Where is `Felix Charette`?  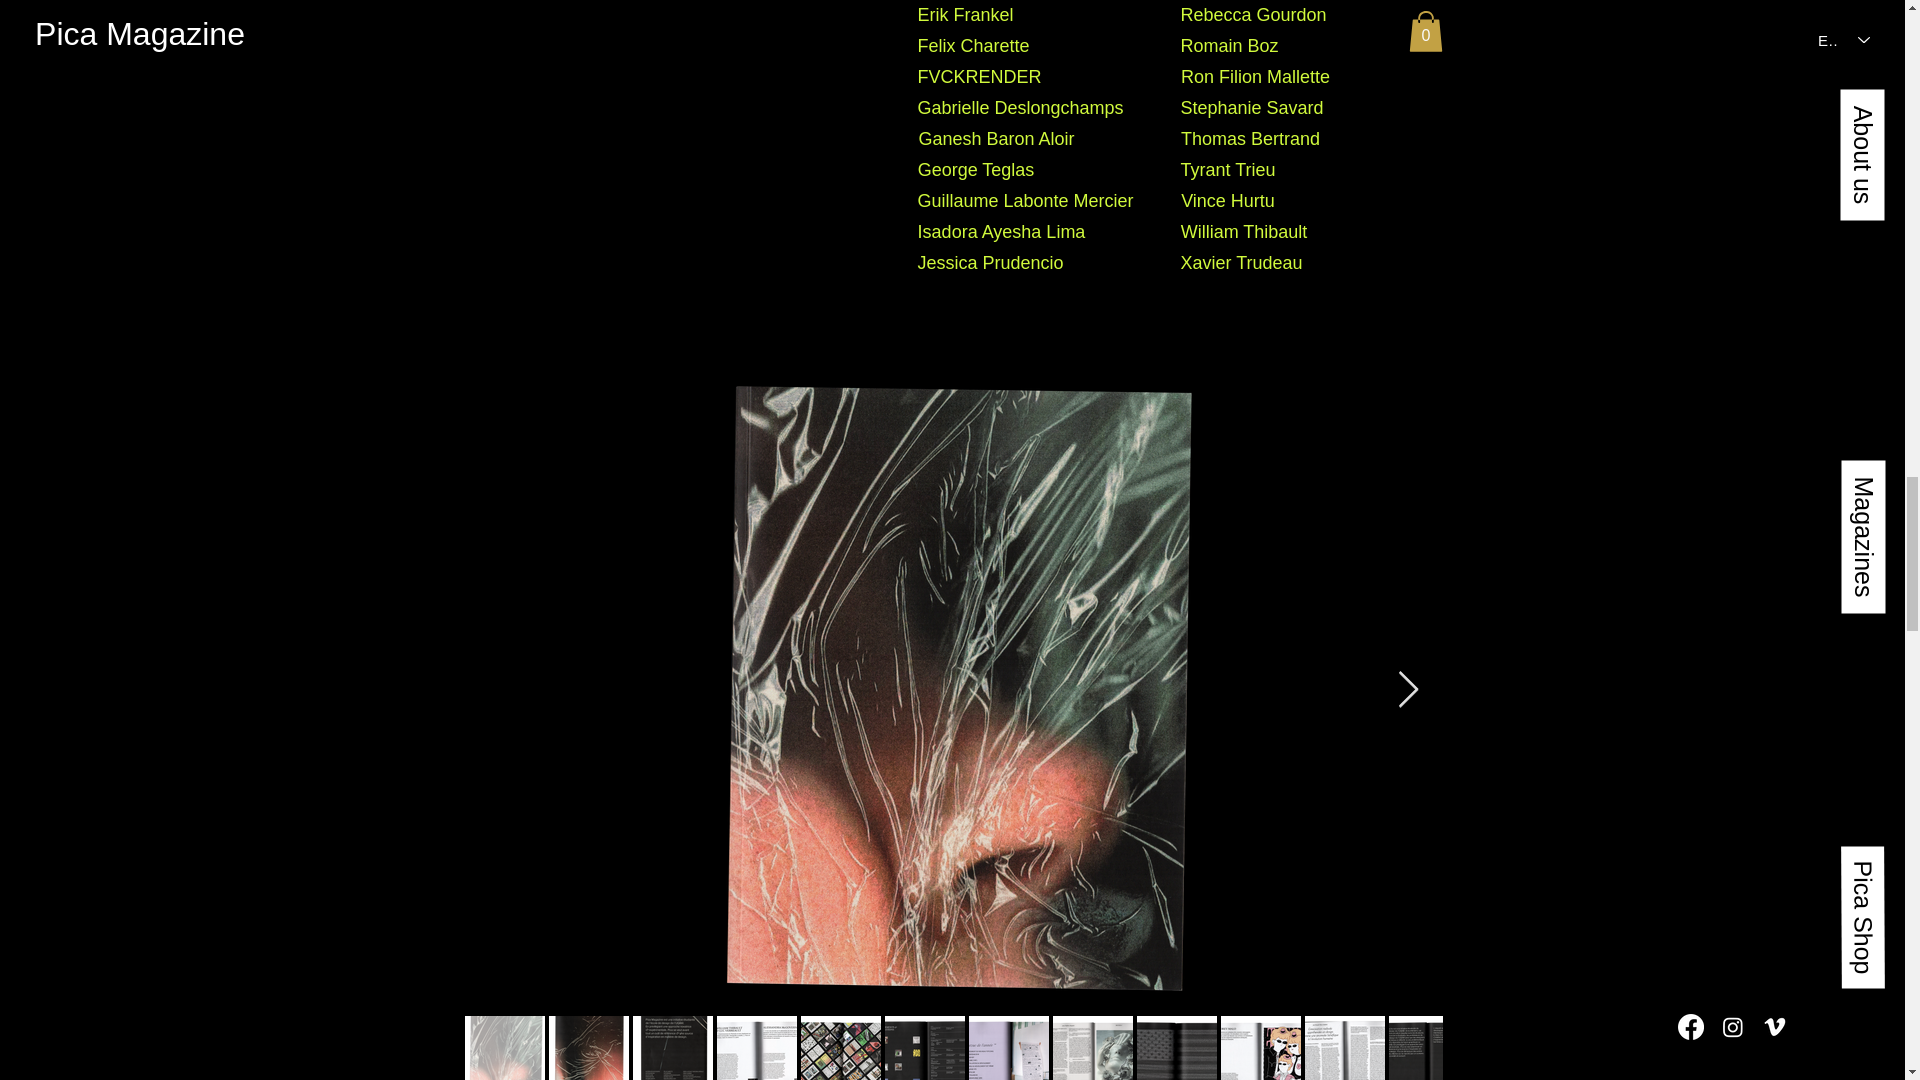 Felix Charette is located at coordinates (973, 46).